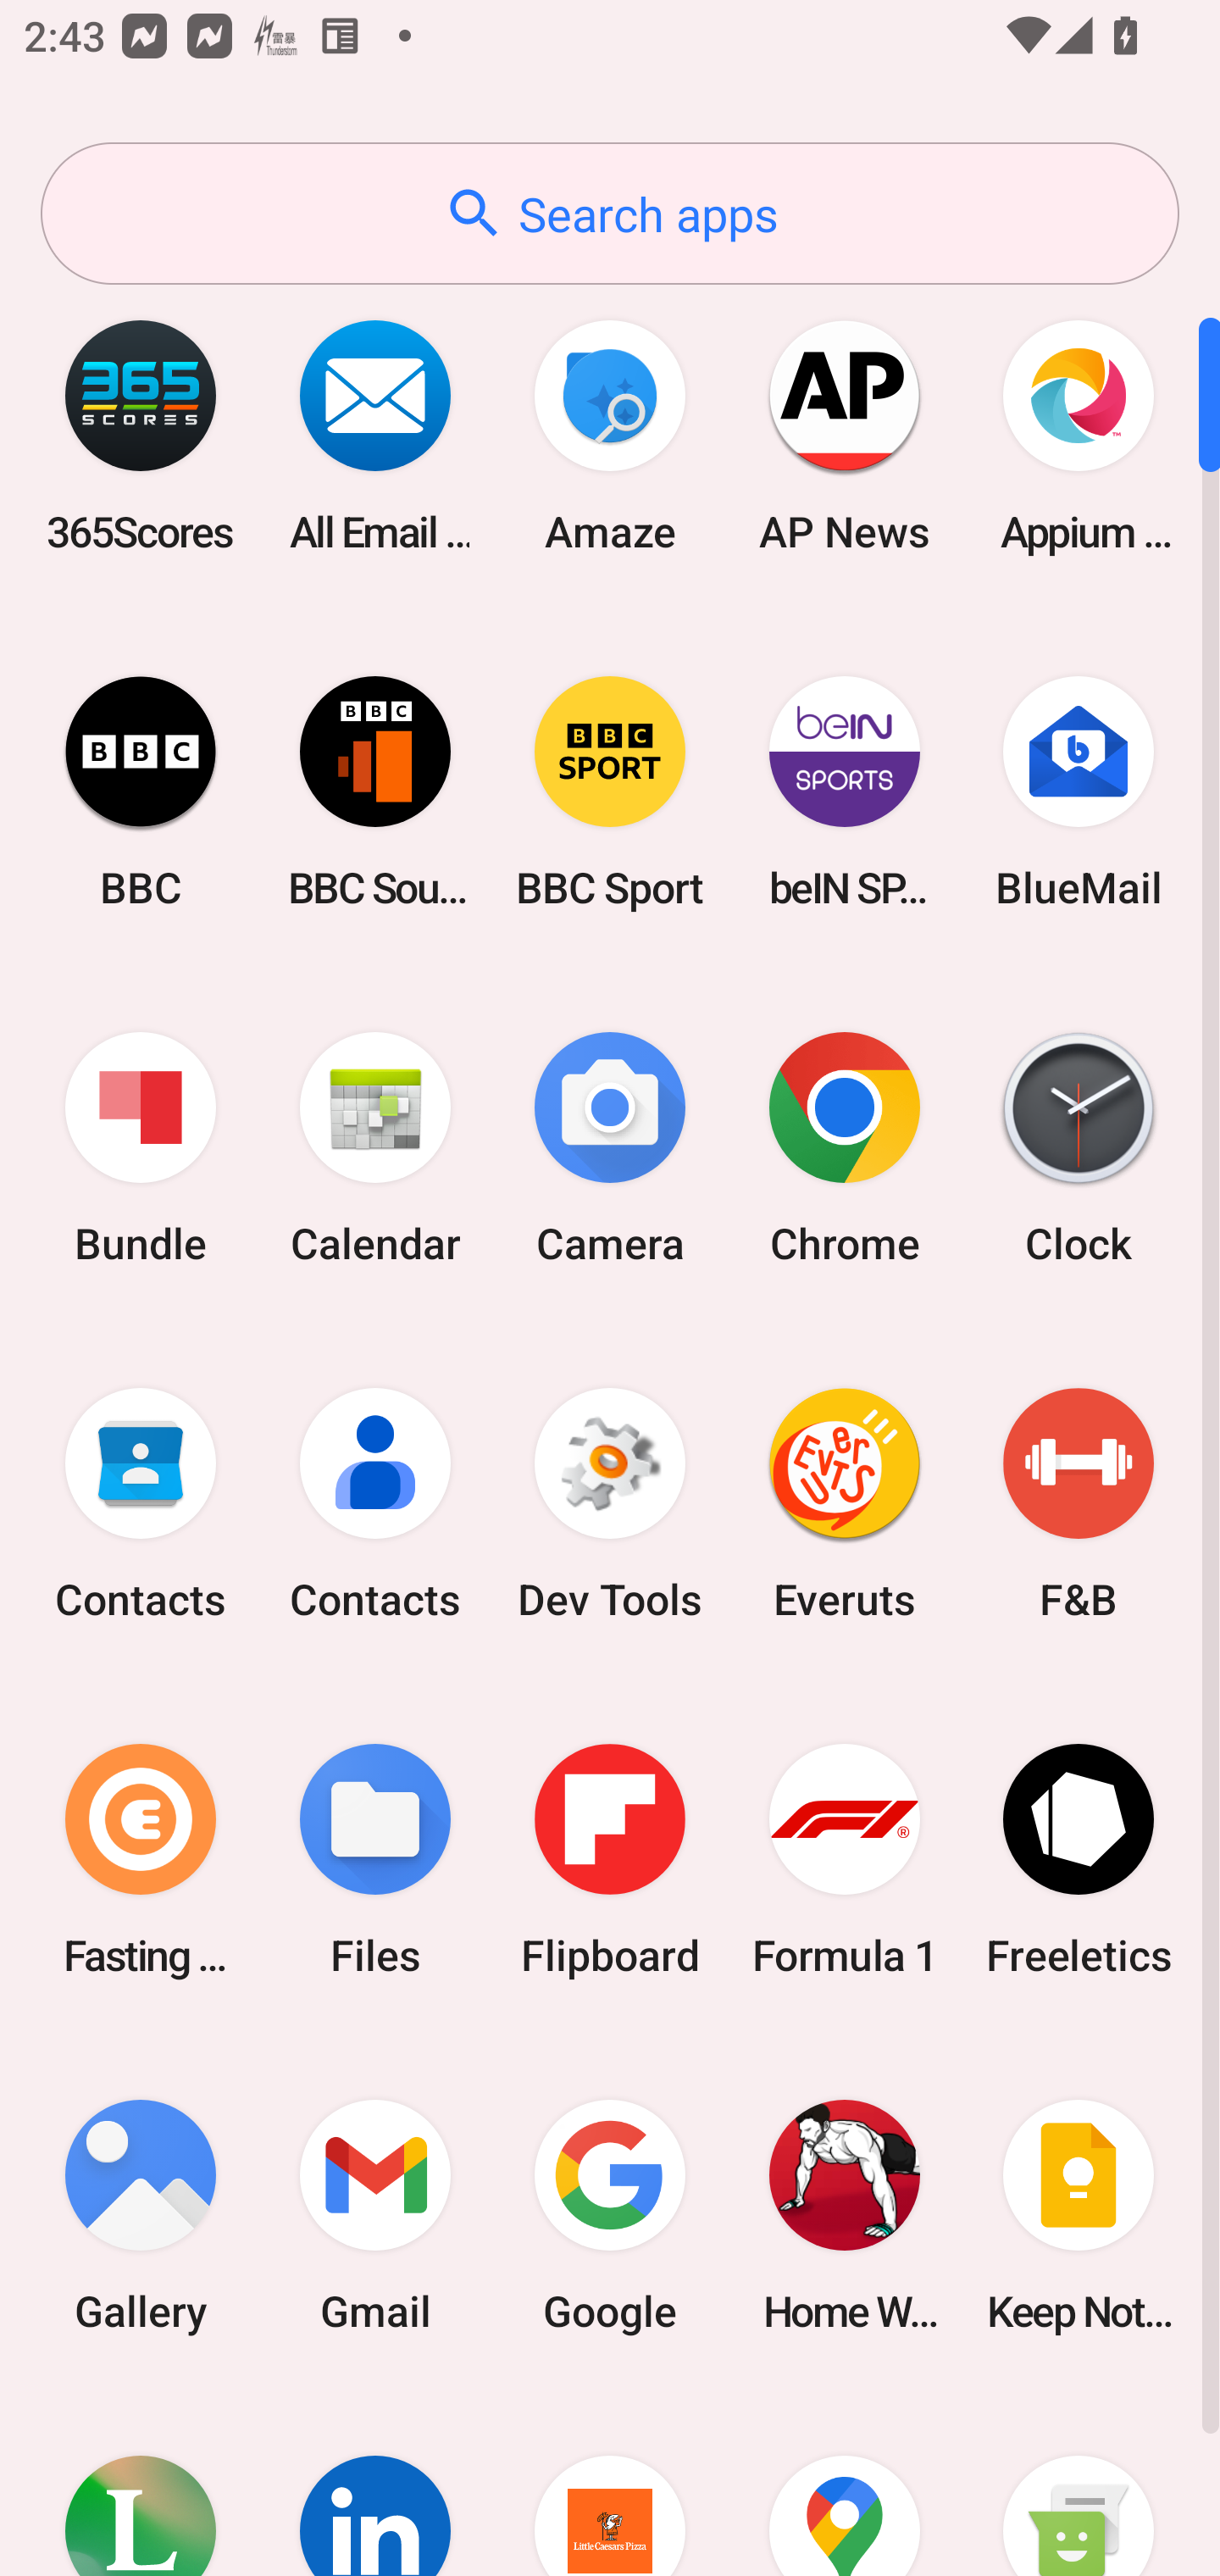 This screenshot has width=1220, height=2576. Describe the element at coordinates (1079, 791) in the screenshot. I see `BlueMail` at that location.